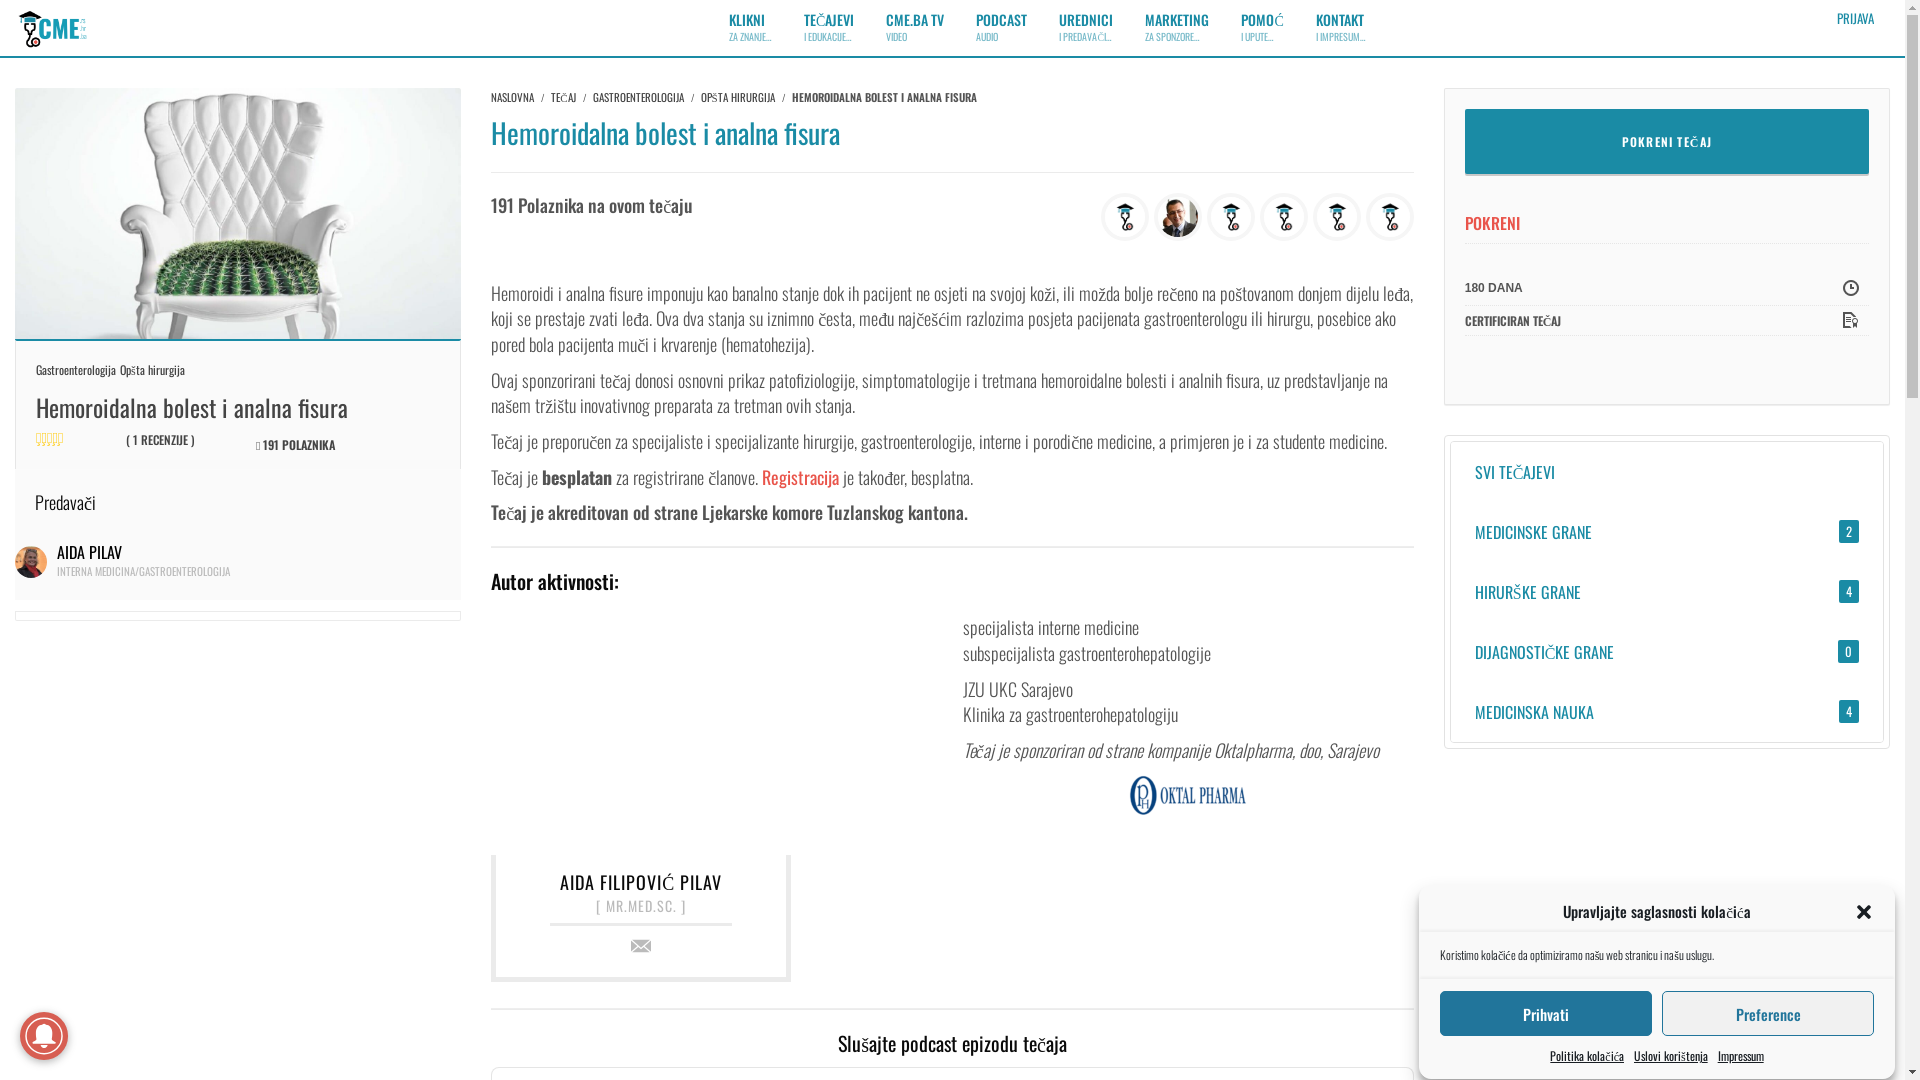  I want to click on Gastroenterologija, so click(76, 370).